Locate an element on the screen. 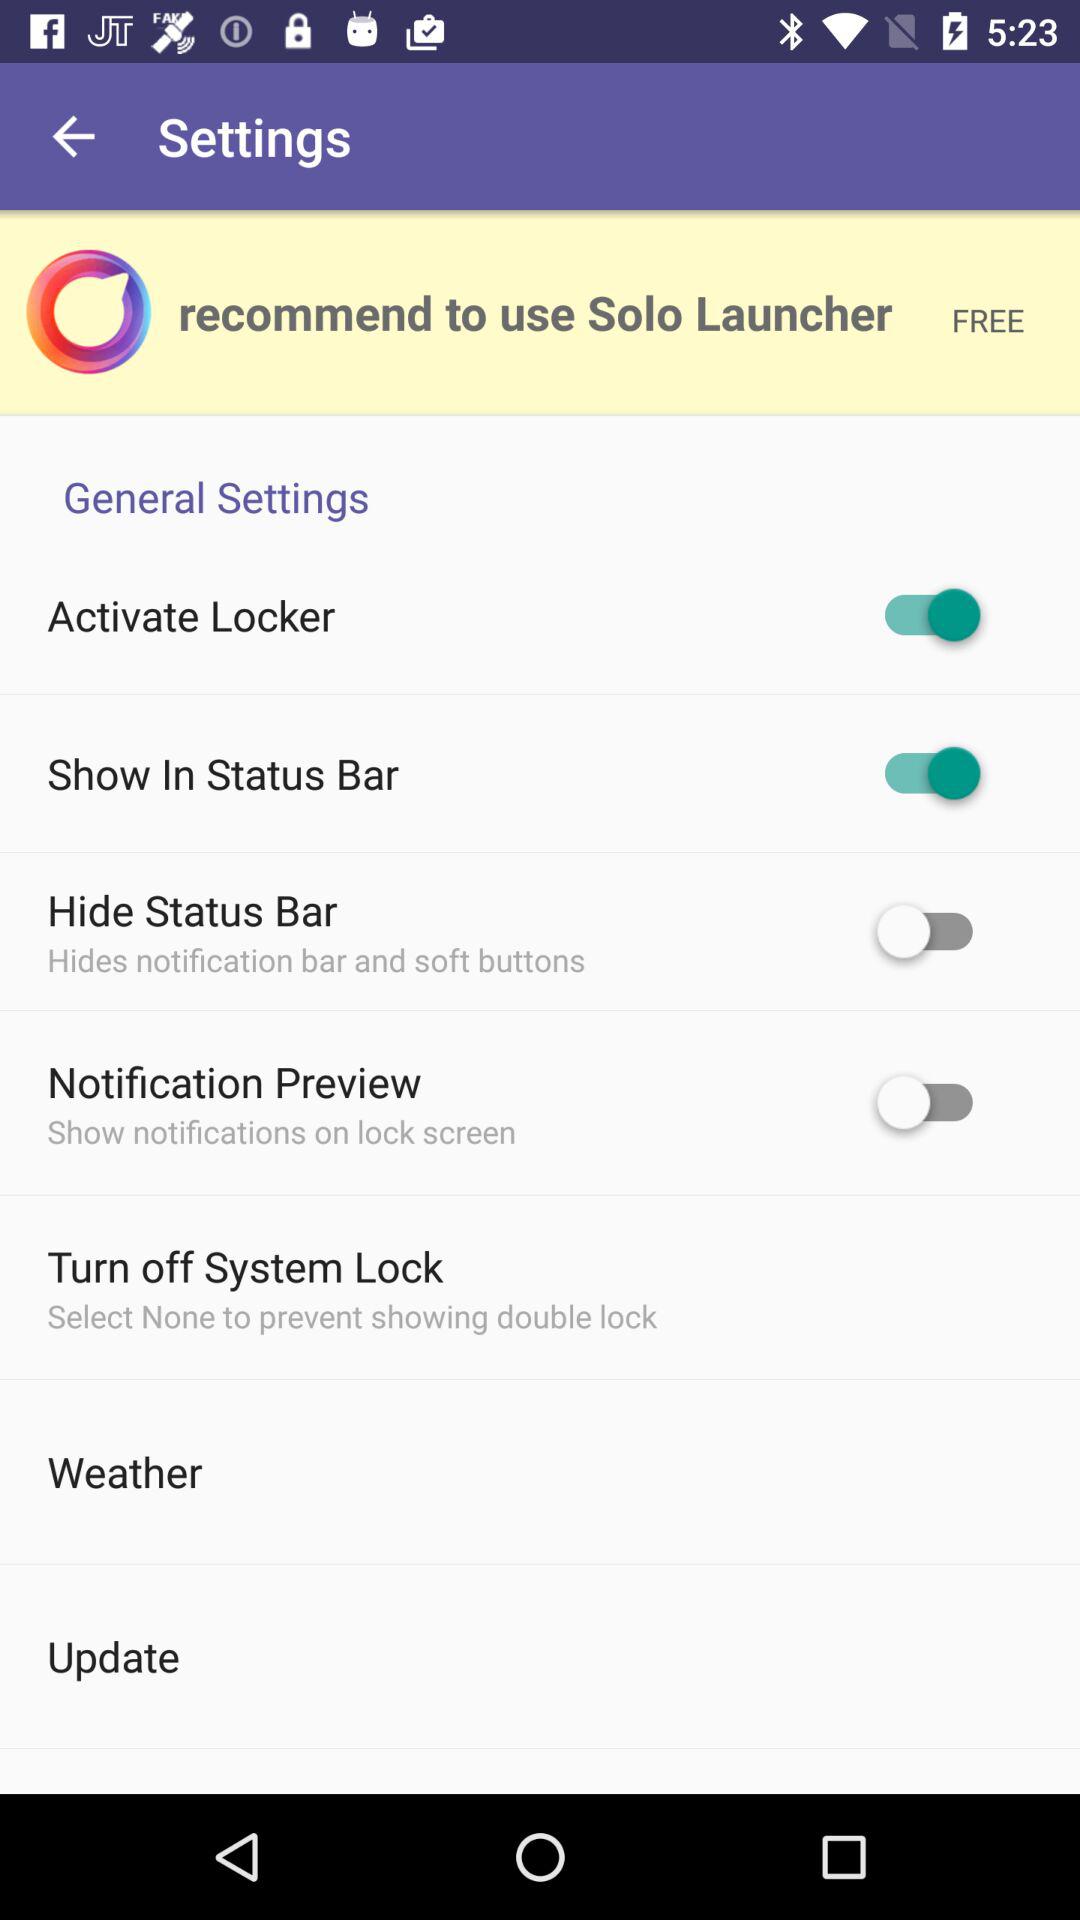 Image resolution: width=1080 pixels, height=1920 pixels. open icon to the left of the settings is located at coordinates (73, 136).